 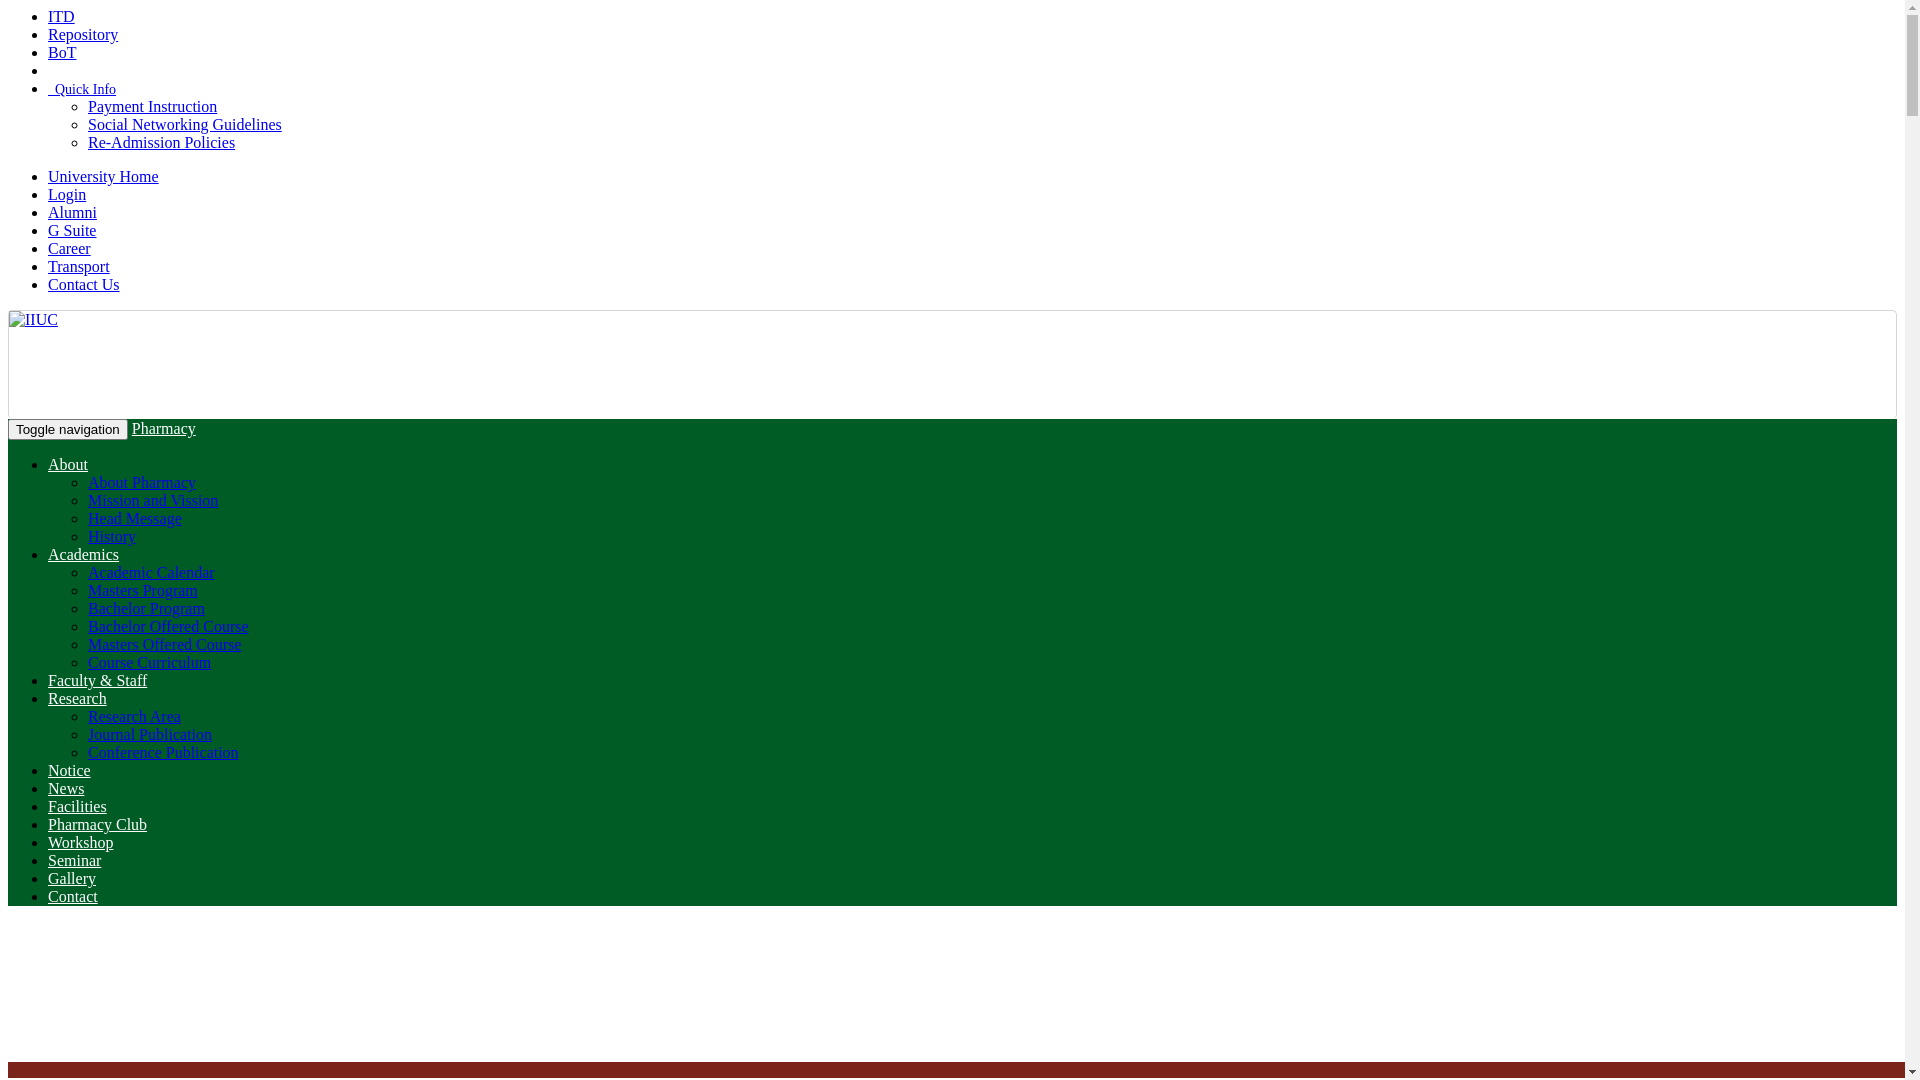 What do you see at coordinates (146, 608) in the screenshot?
I see `Bachelor Program` at bounding box center [146, 608].